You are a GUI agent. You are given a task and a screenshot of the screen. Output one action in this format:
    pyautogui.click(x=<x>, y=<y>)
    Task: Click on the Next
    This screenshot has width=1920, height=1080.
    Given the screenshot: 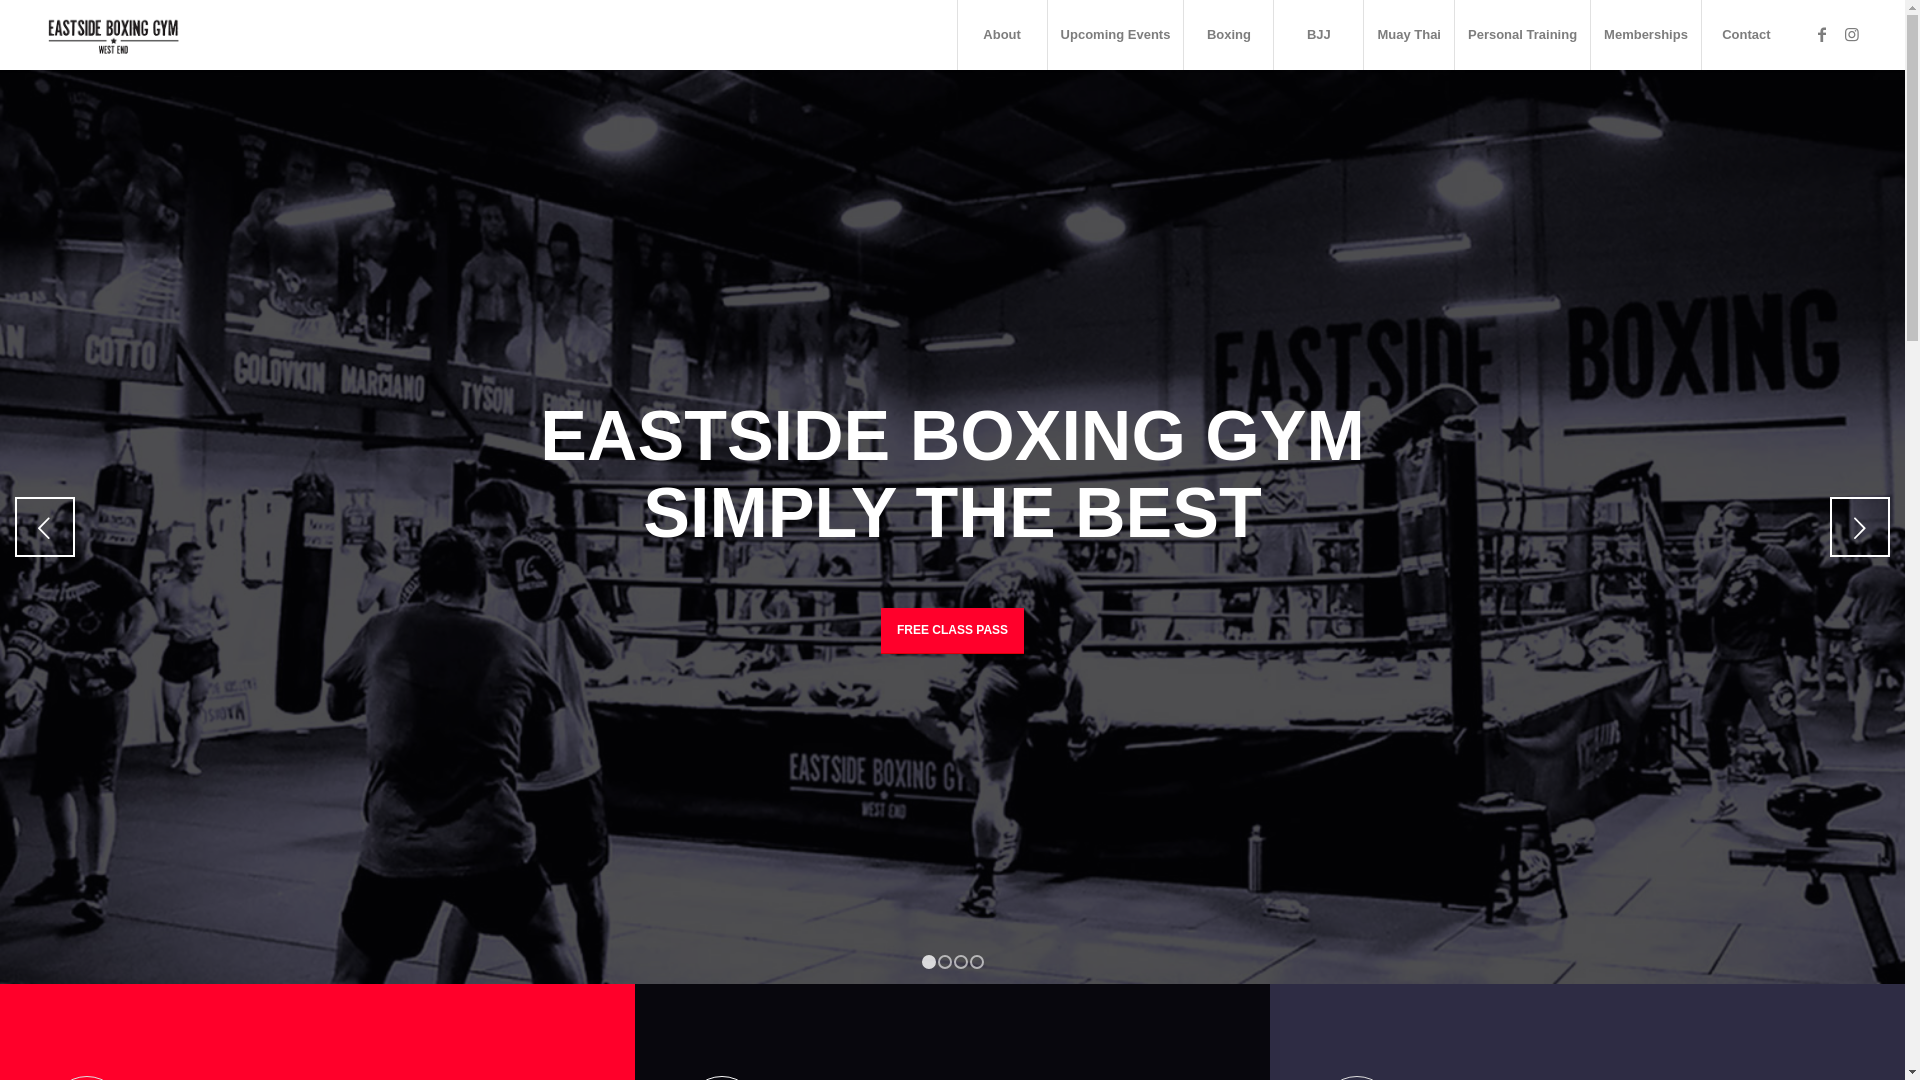 What is the action you would take?
    pyautogui.click(x=1860, y=527)
    